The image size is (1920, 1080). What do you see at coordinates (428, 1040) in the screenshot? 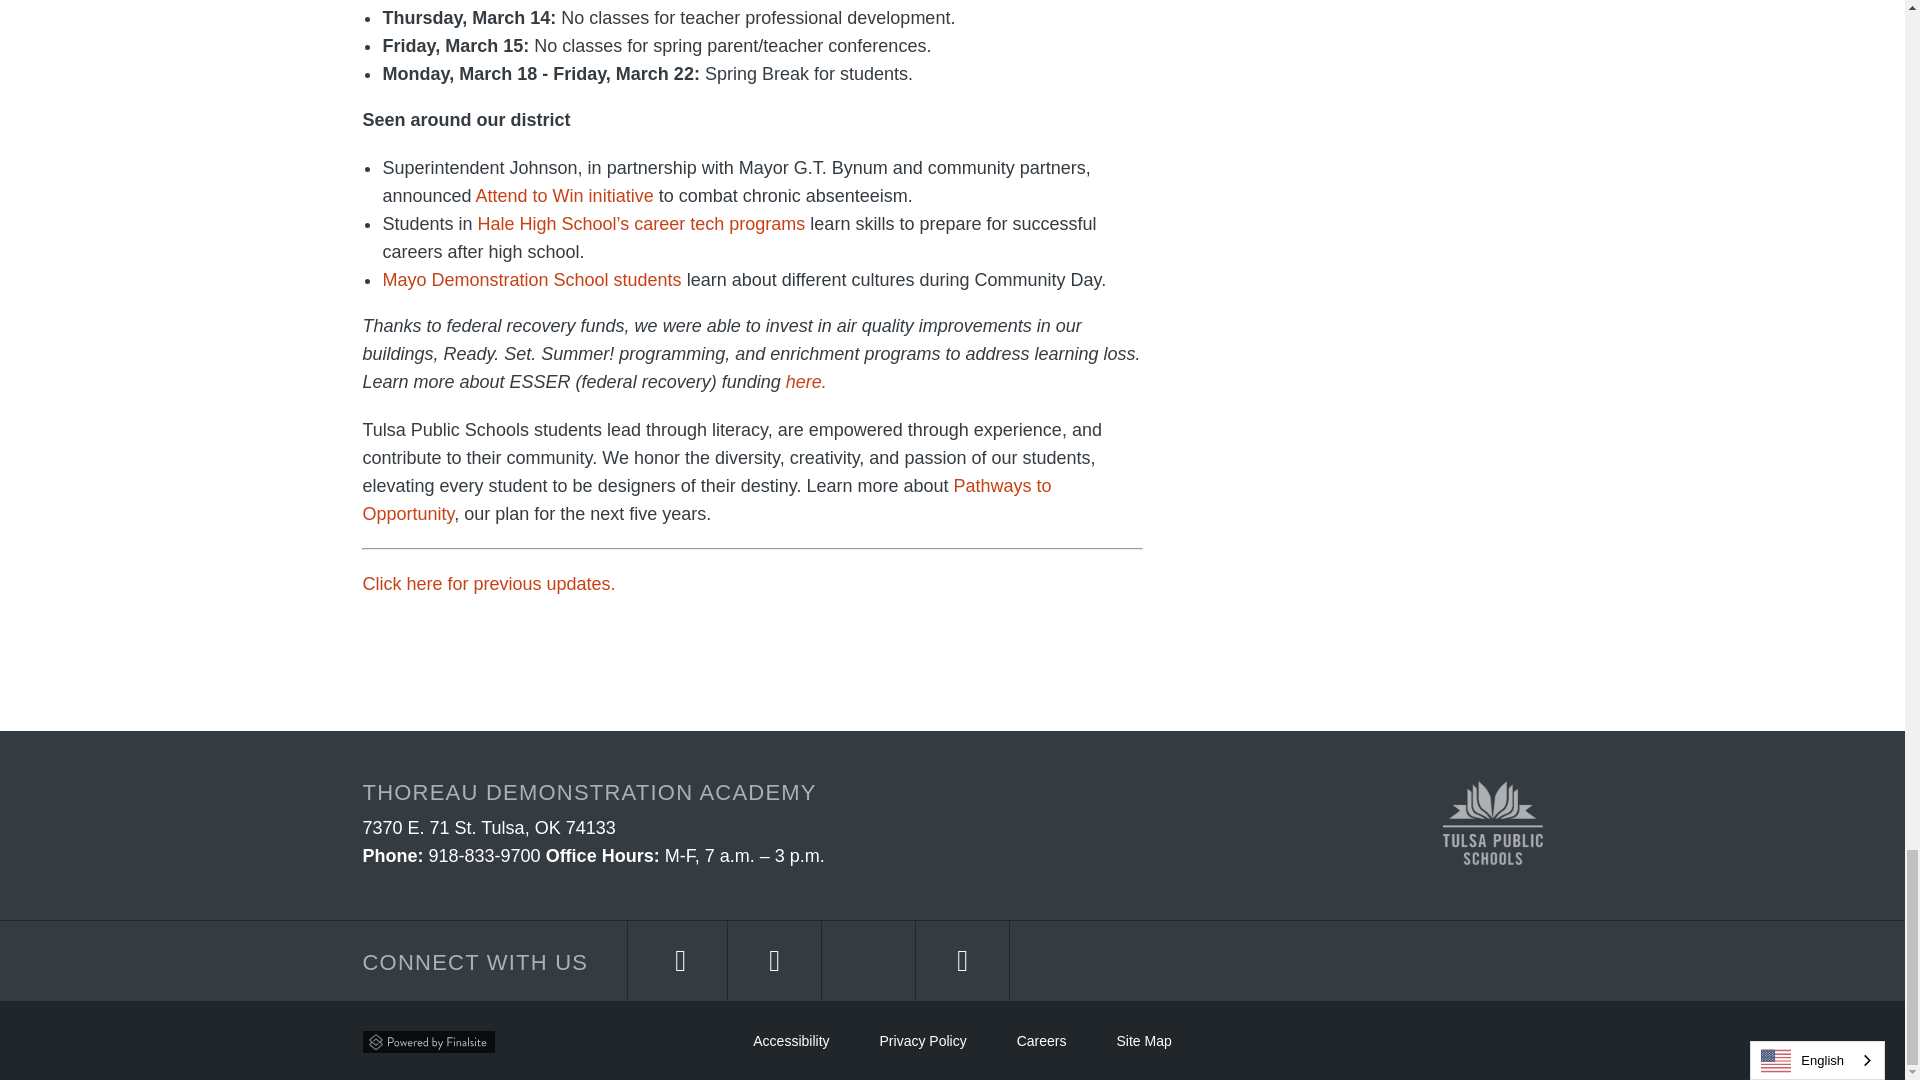
I see `Powered by Finalsite opens in a new window` at bounding box center [428, 1040].